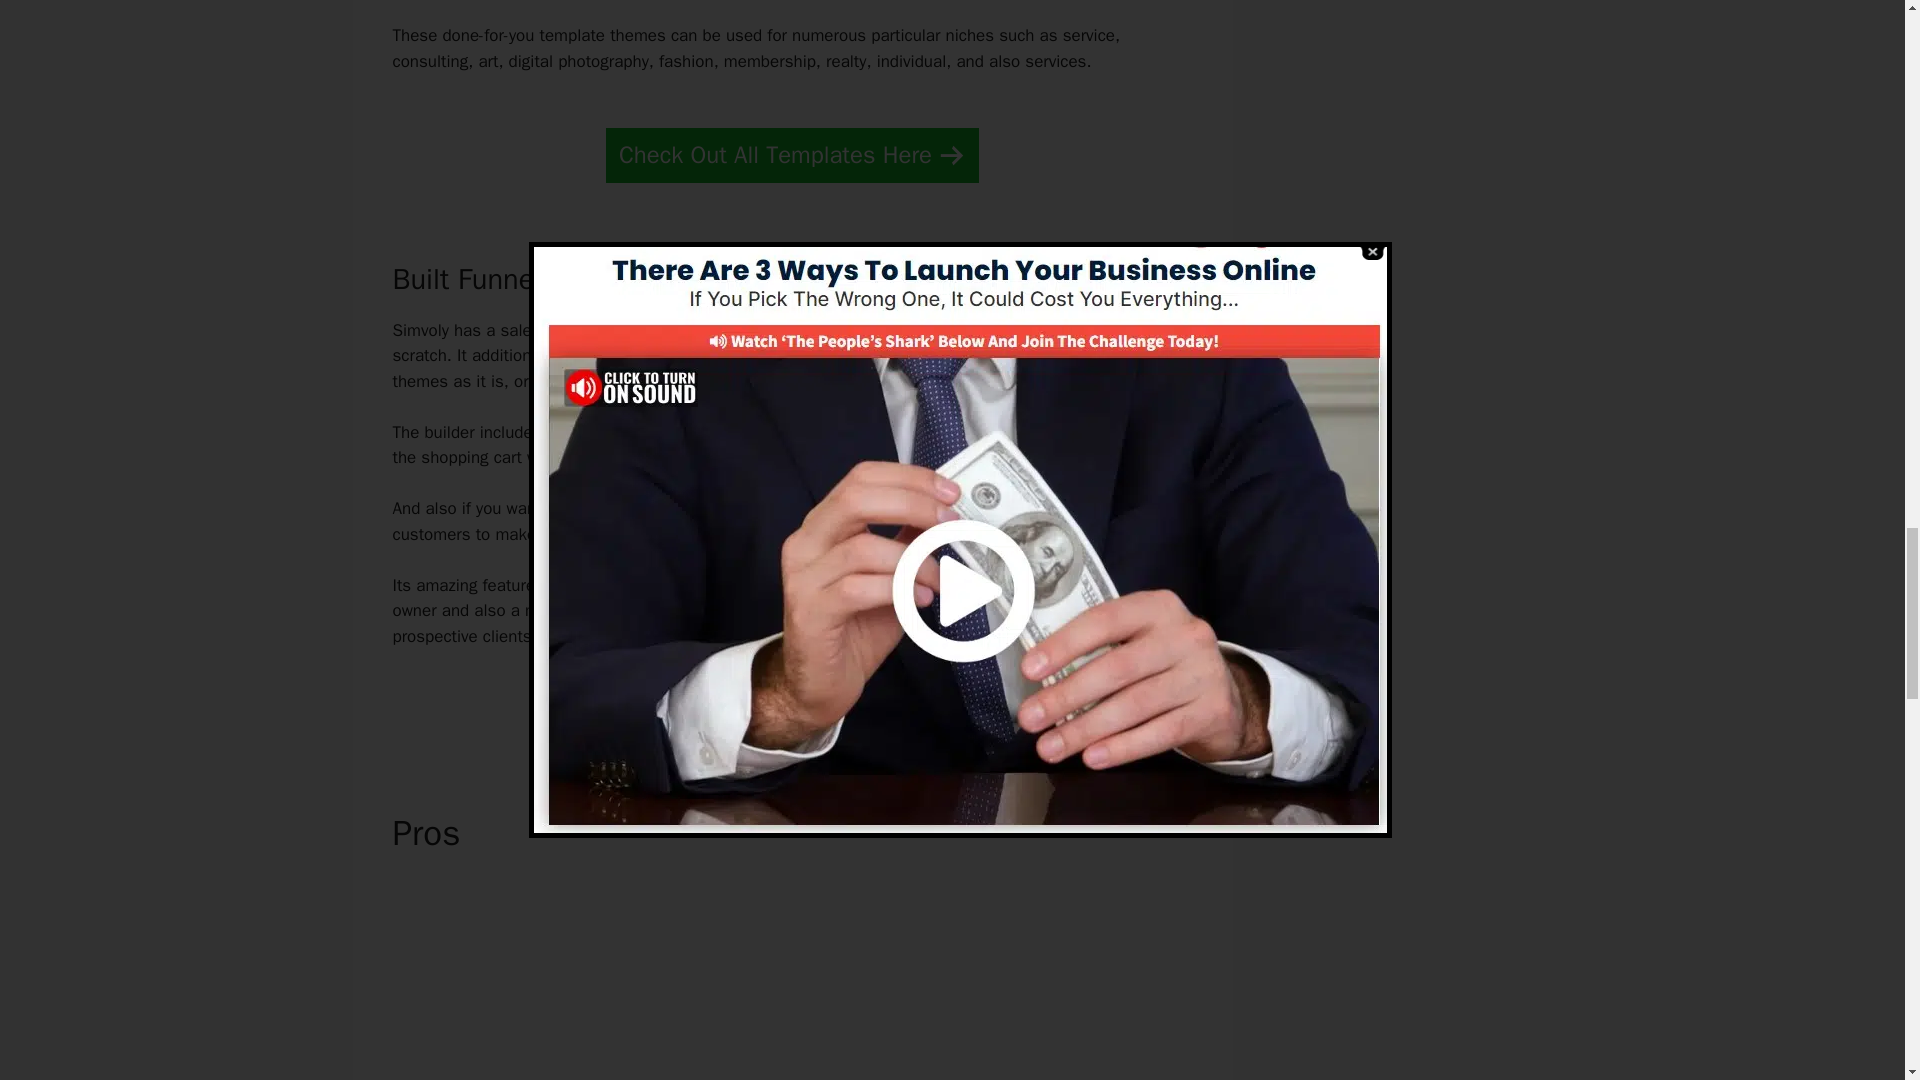 The width and height of the screenshot is (1920, 1080). What do you see at coordinates (792, 155) in the screenshot?
I see `Check Out All Templates Here` at bounding box center [792, 155].